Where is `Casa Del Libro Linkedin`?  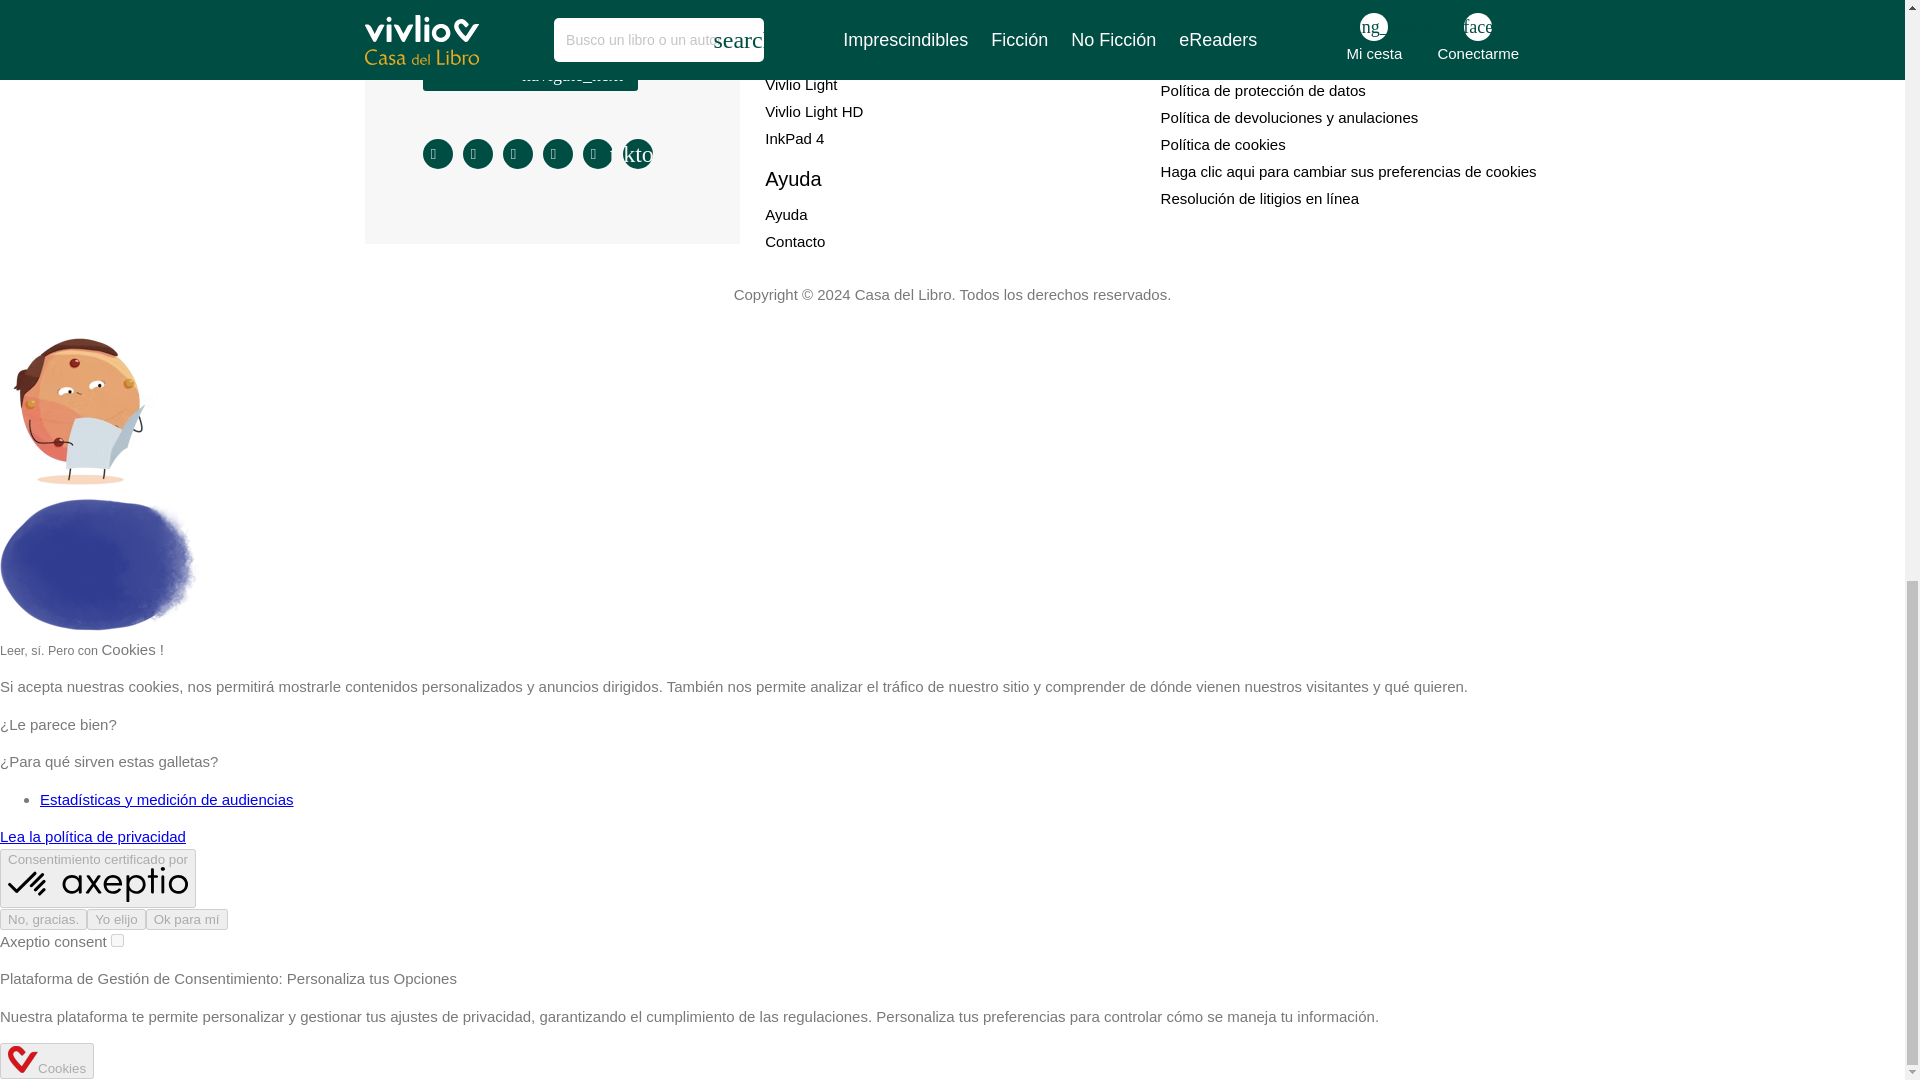
Casa Del Libro Linkedin is located at coordinates (558, 154).